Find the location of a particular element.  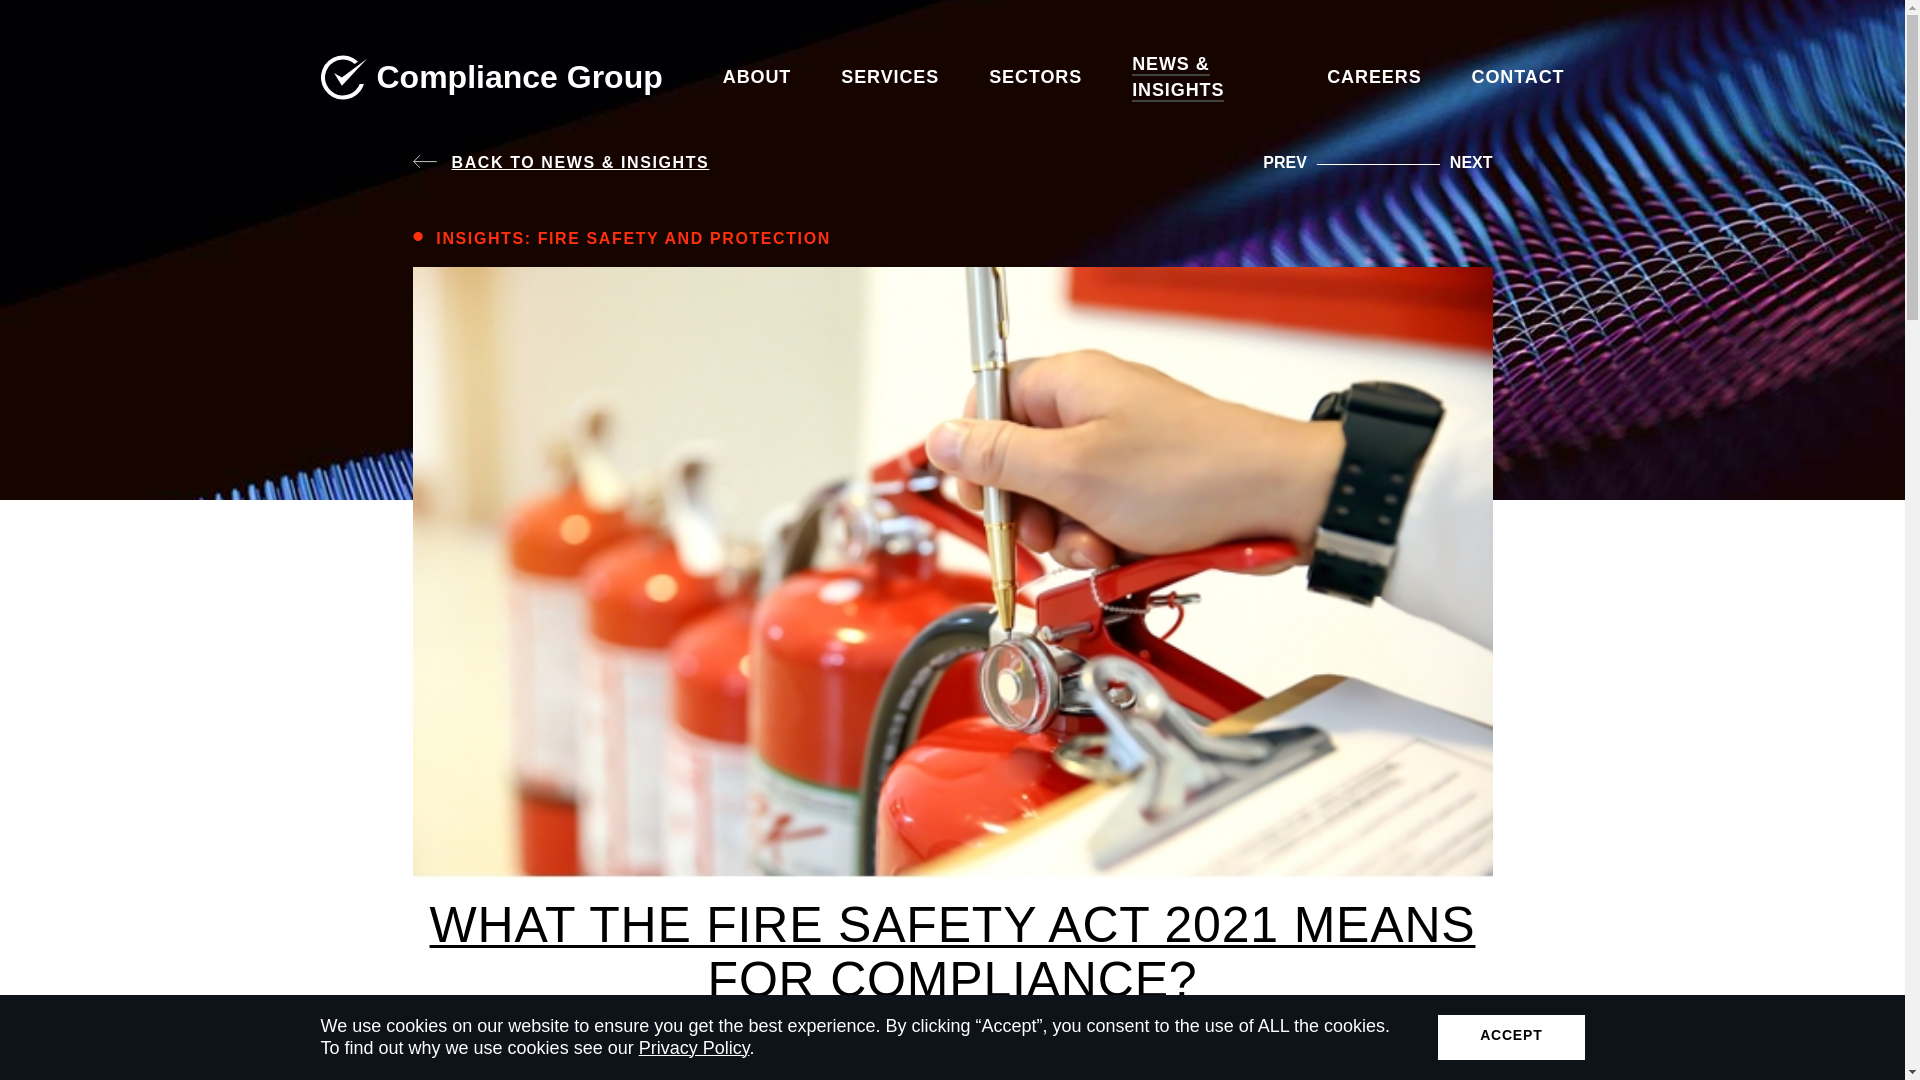

ABOUT is located at coordinates (737, 76).